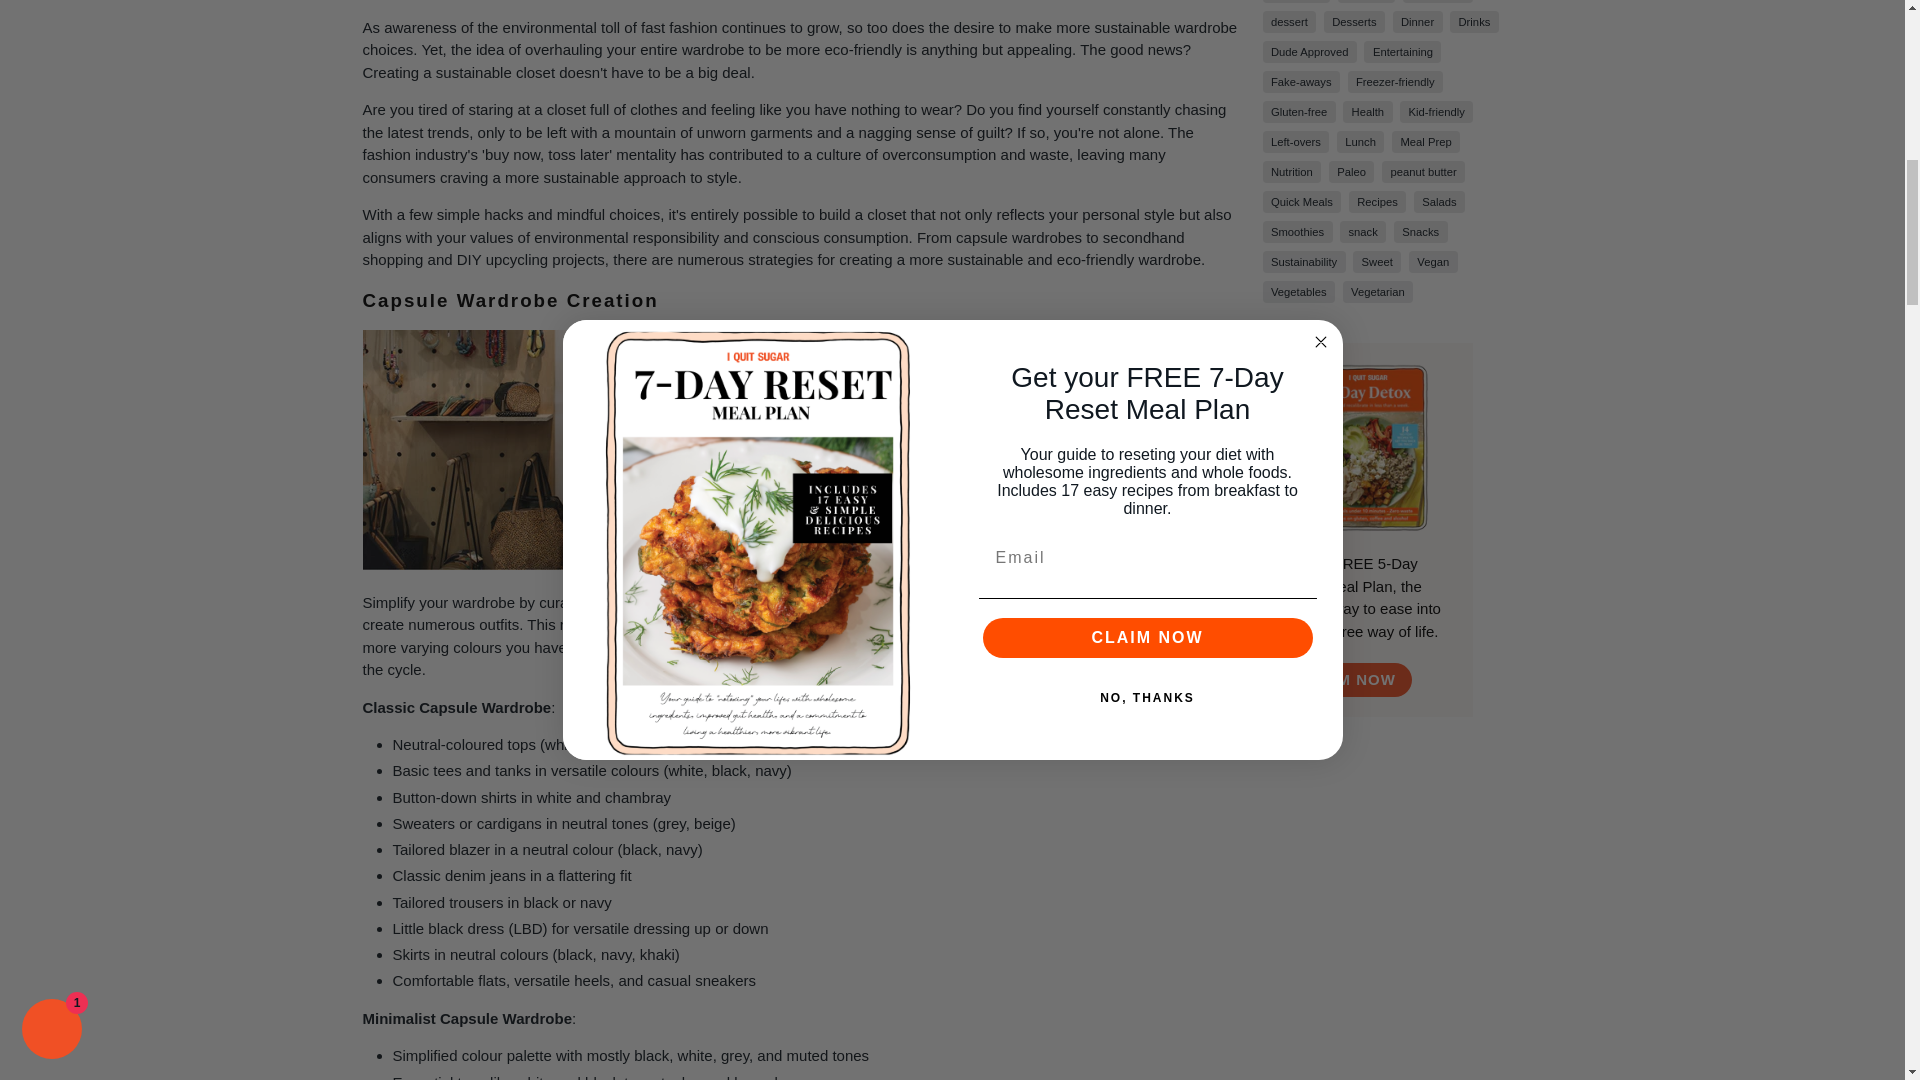 The image size is (1920, 1080). I want to click on Articles tagged Desserts, so click(1354, 22).